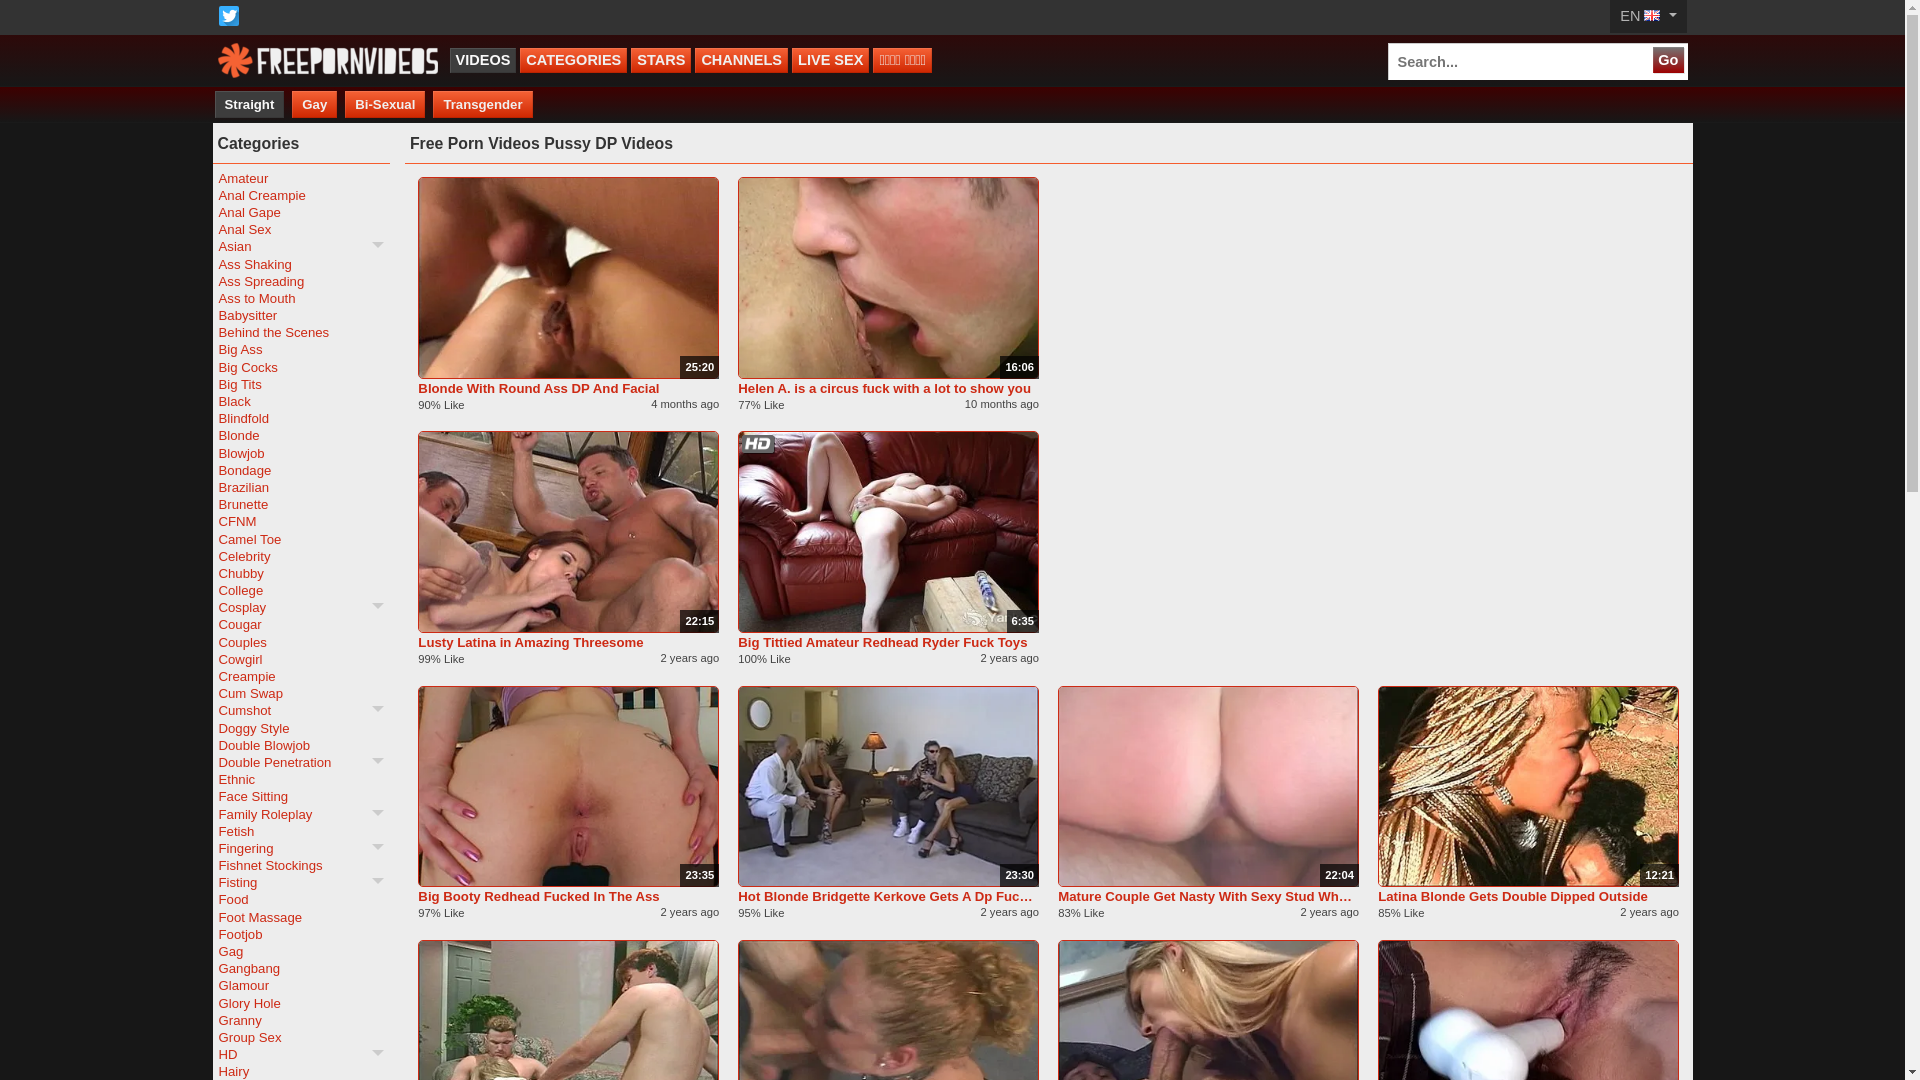 Image resolution: width=1920 pixels, height=1080 pixels. What do you see at coordinates (301, 694) in the screenshot?
I see `Cum Swap` at bounding box center [301, 694].